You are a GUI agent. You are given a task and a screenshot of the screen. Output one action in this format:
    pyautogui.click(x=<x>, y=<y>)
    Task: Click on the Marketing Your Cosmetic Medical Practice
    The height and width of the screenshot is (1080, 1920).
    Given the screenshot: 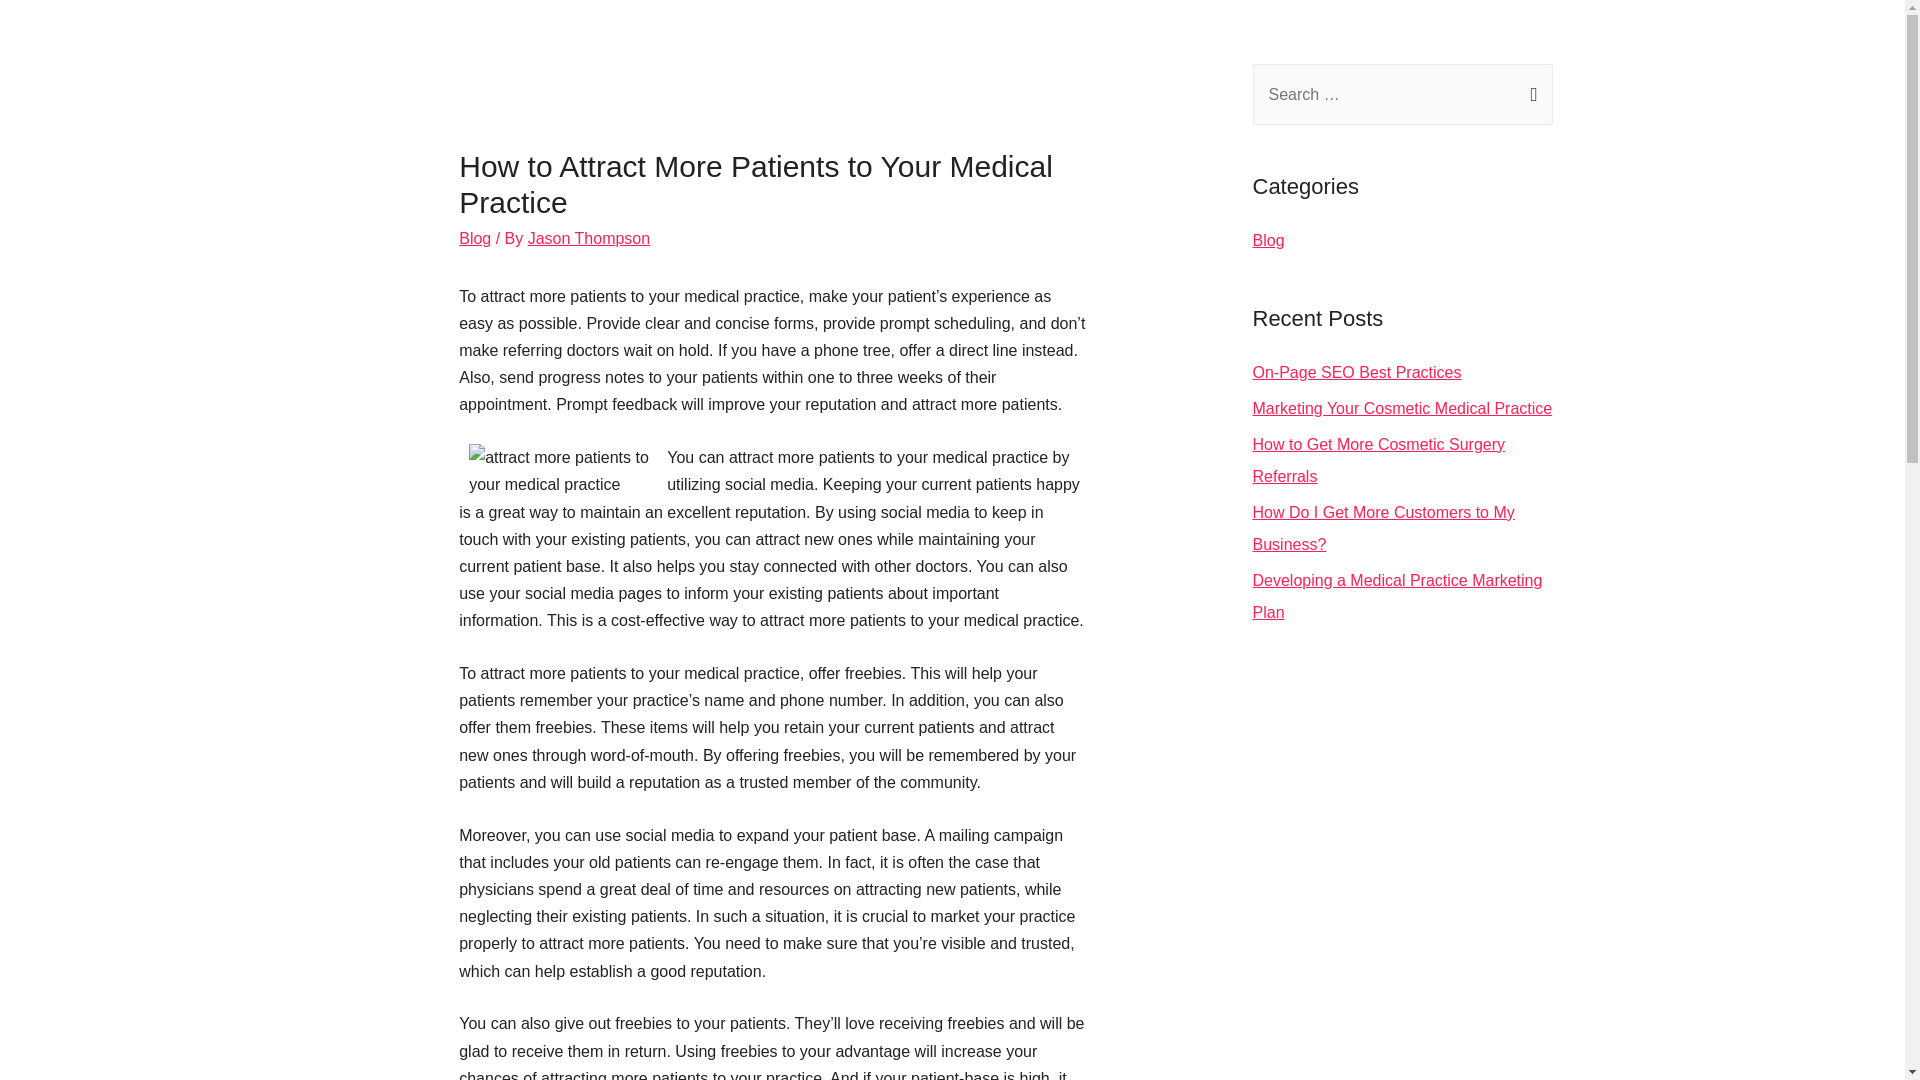 What is the action you would take?
    pyautogui.click(x=1401, y=408)
    